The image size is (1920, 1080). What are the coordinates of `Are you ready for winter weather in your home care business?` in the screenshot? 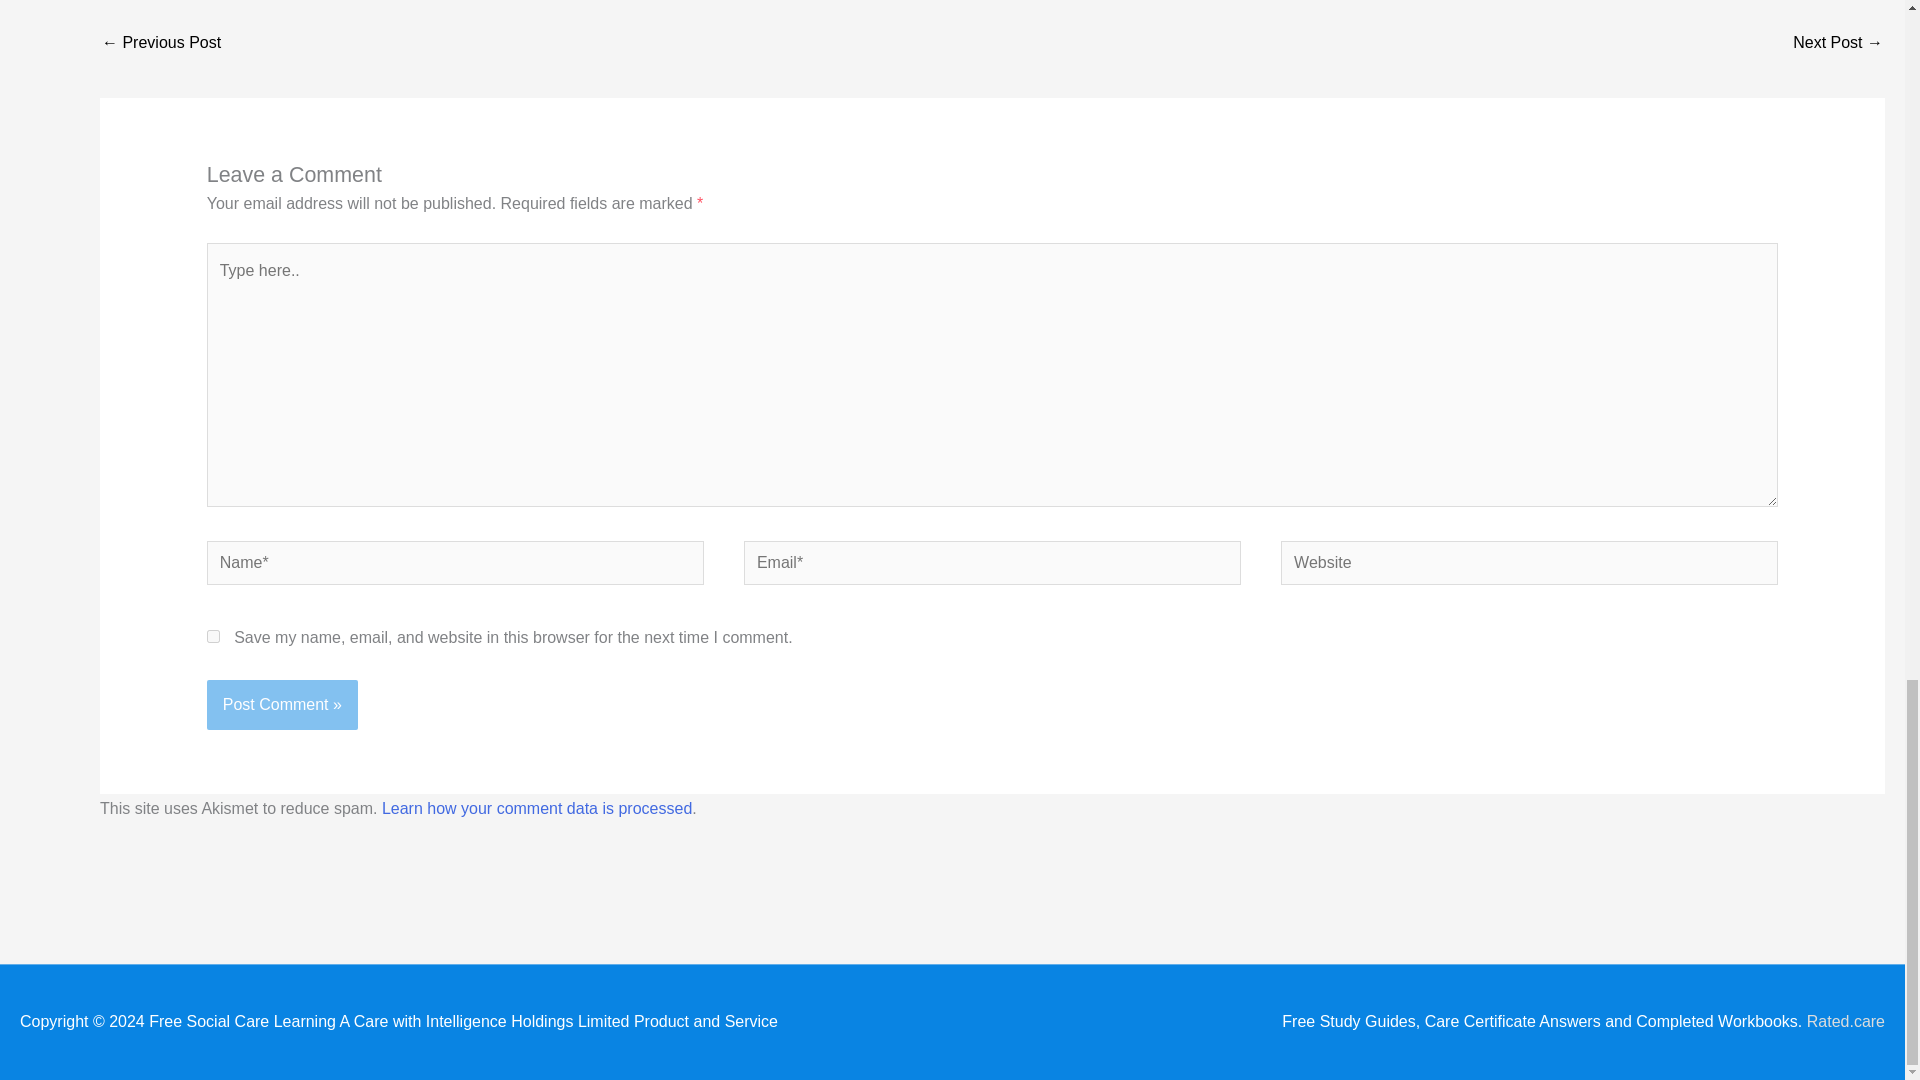 It's located at (1838, 44).